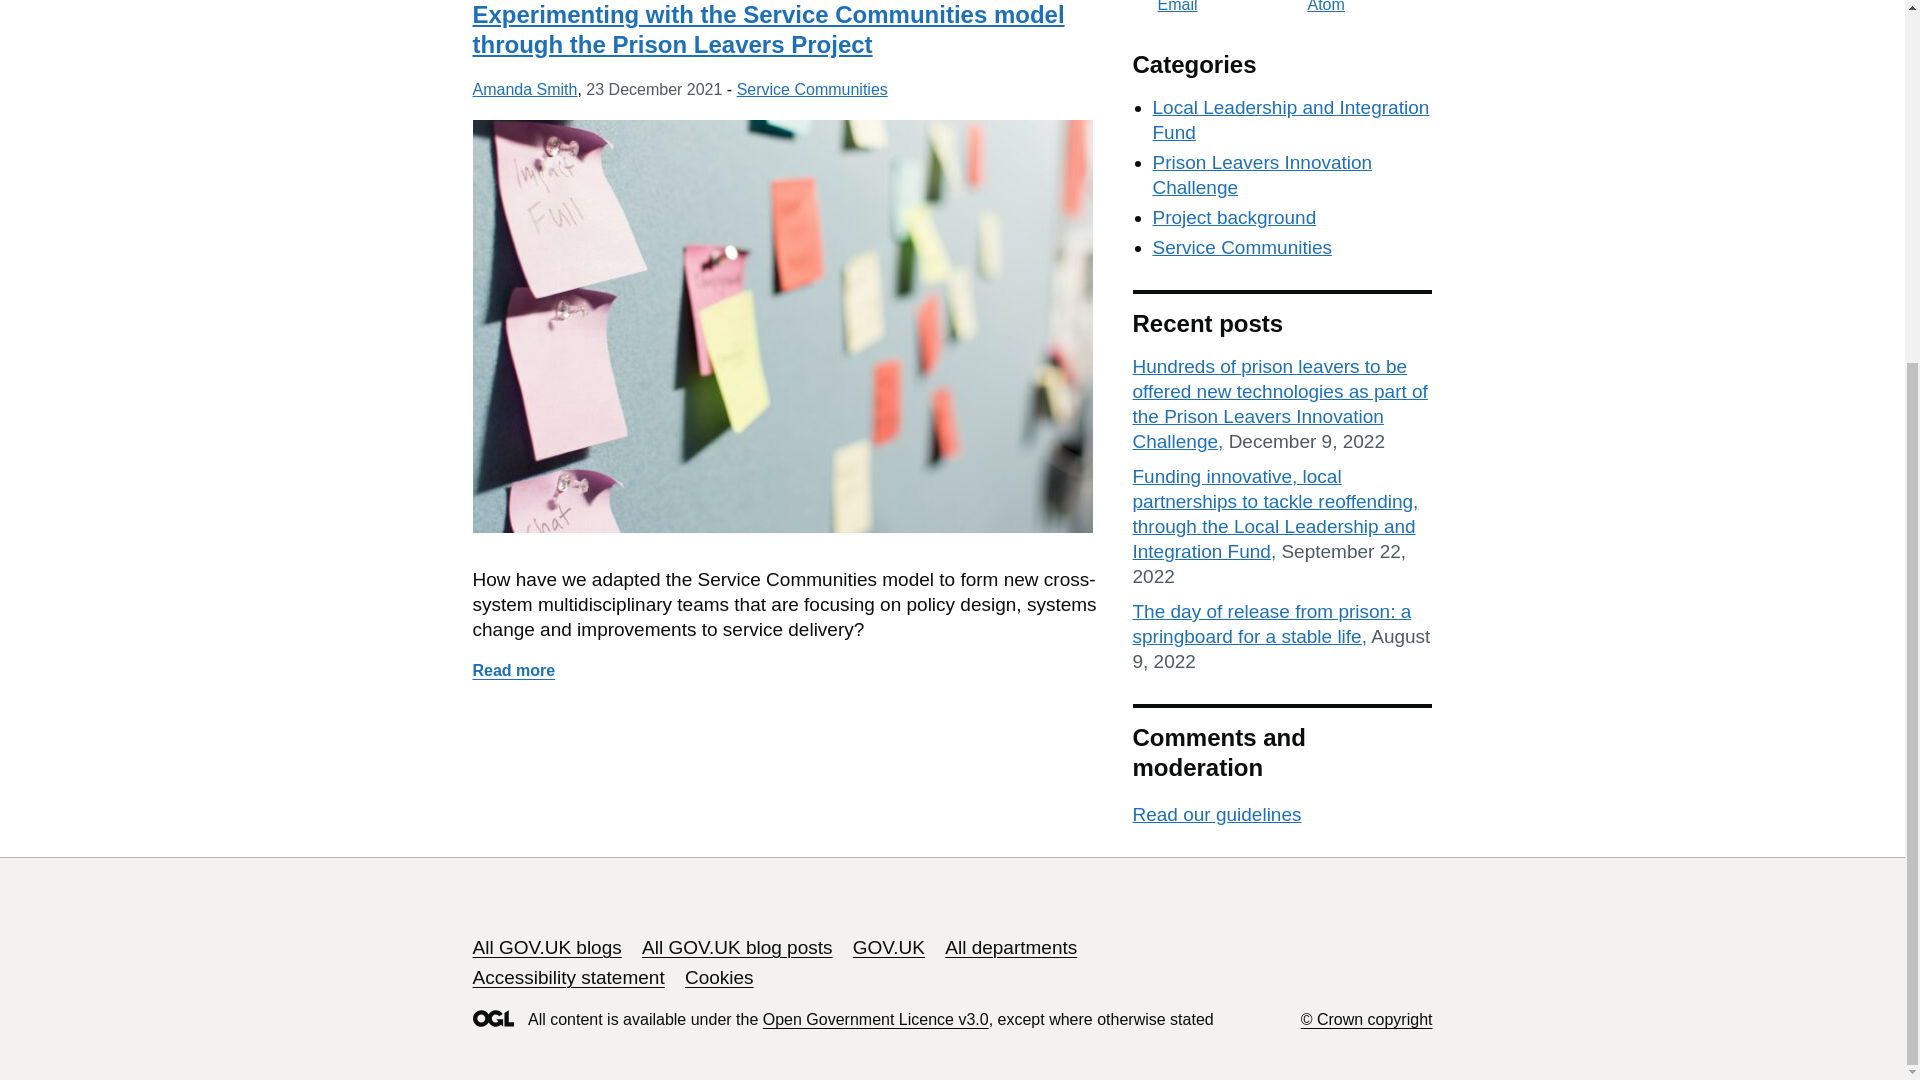 The image size is (1920, 1080). What do you see at coordinates (1234, 217) in the screenshot?
I see `Project background` at bounding box center [1234, 217].